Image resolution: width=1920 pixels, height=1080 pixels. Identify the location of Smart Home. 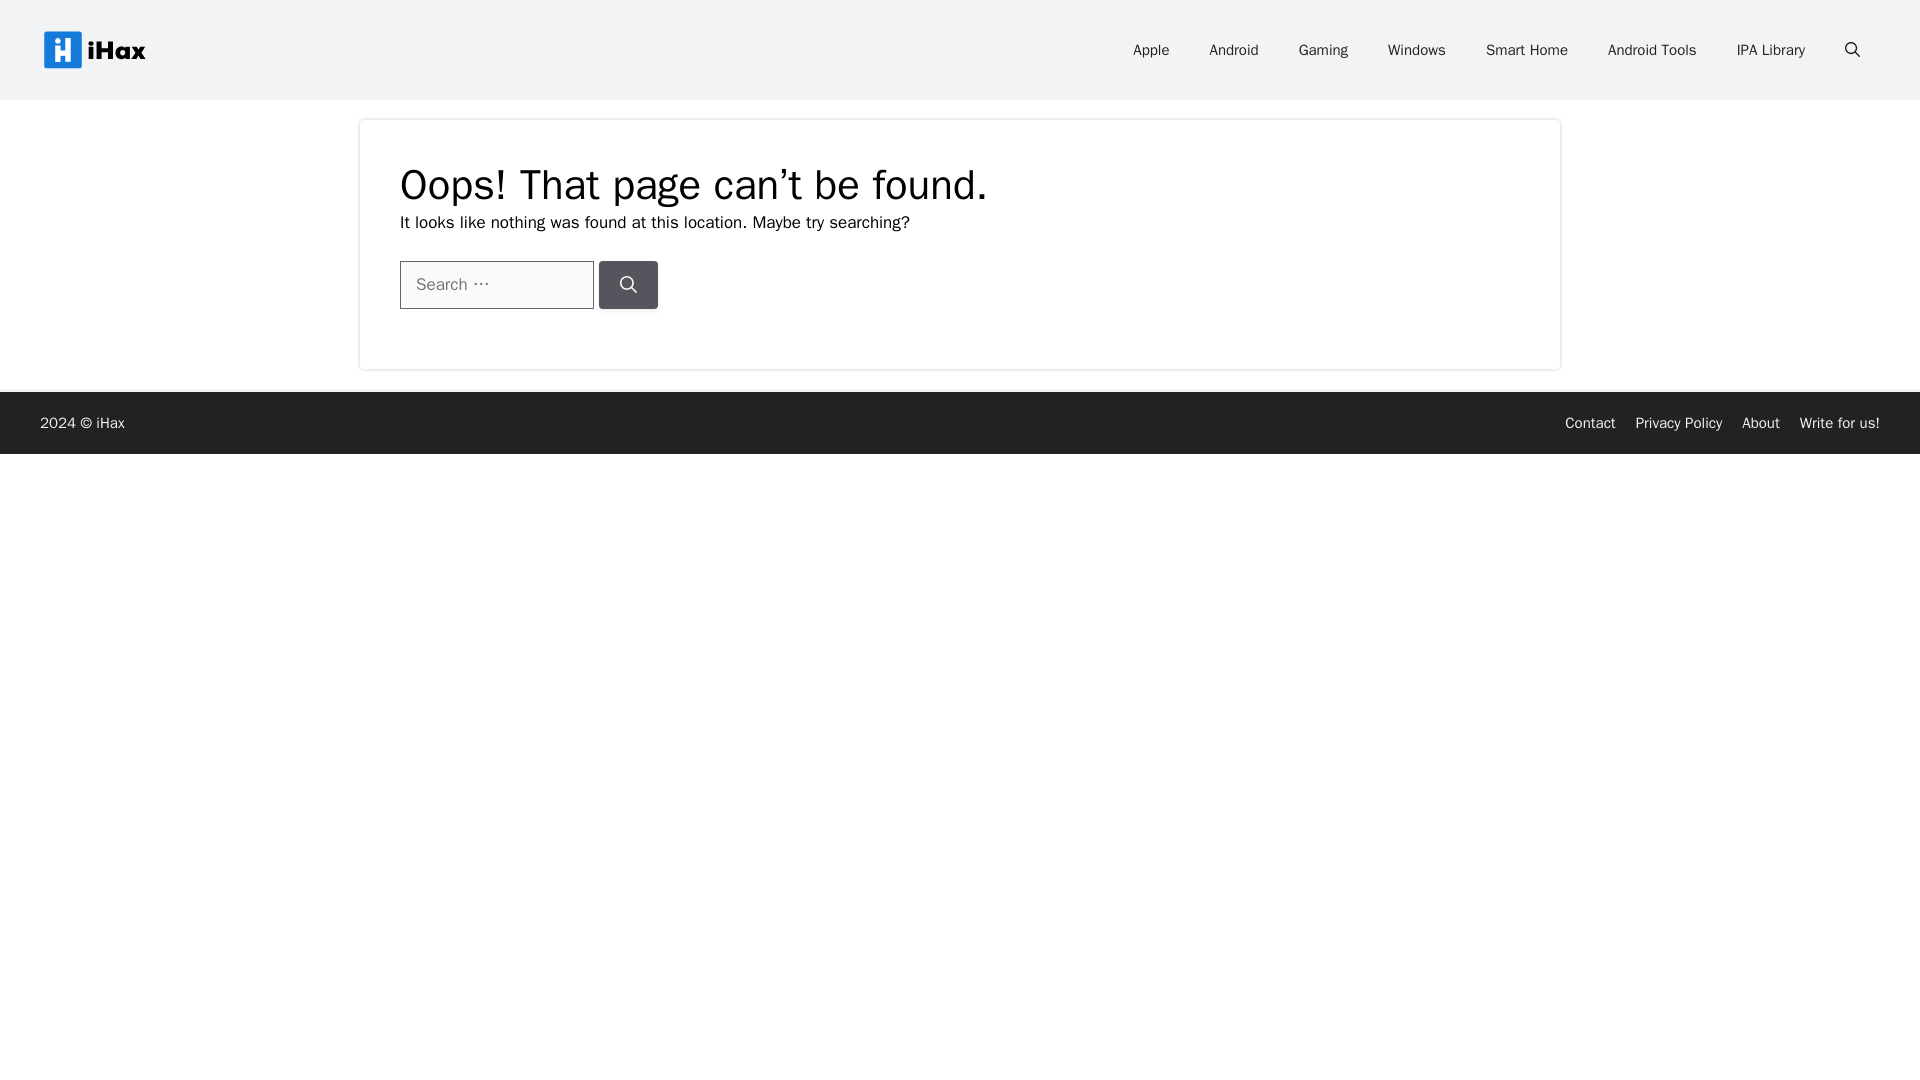
(1526, 50).